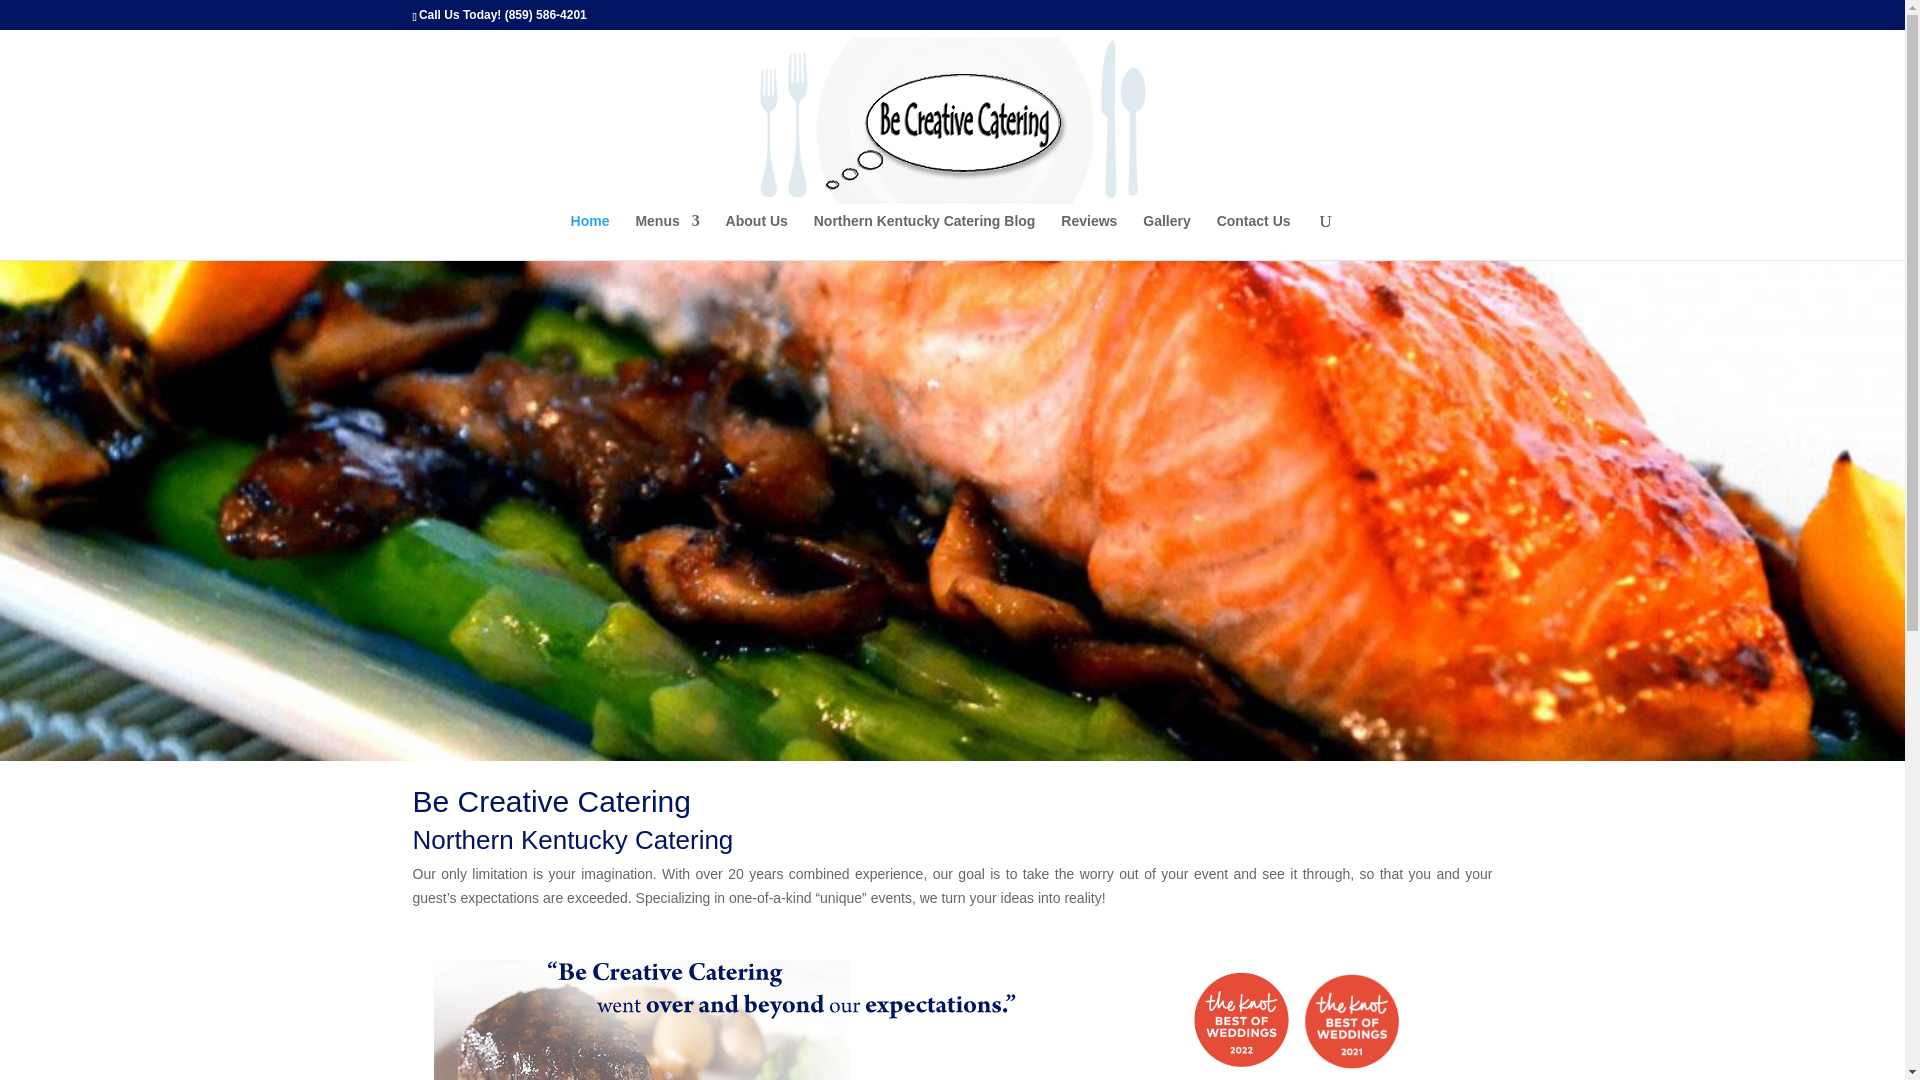  What do you see at coordinates (1089, 236) in the screenshot?
I see `Reviews` at bounding box center [1089, 236].